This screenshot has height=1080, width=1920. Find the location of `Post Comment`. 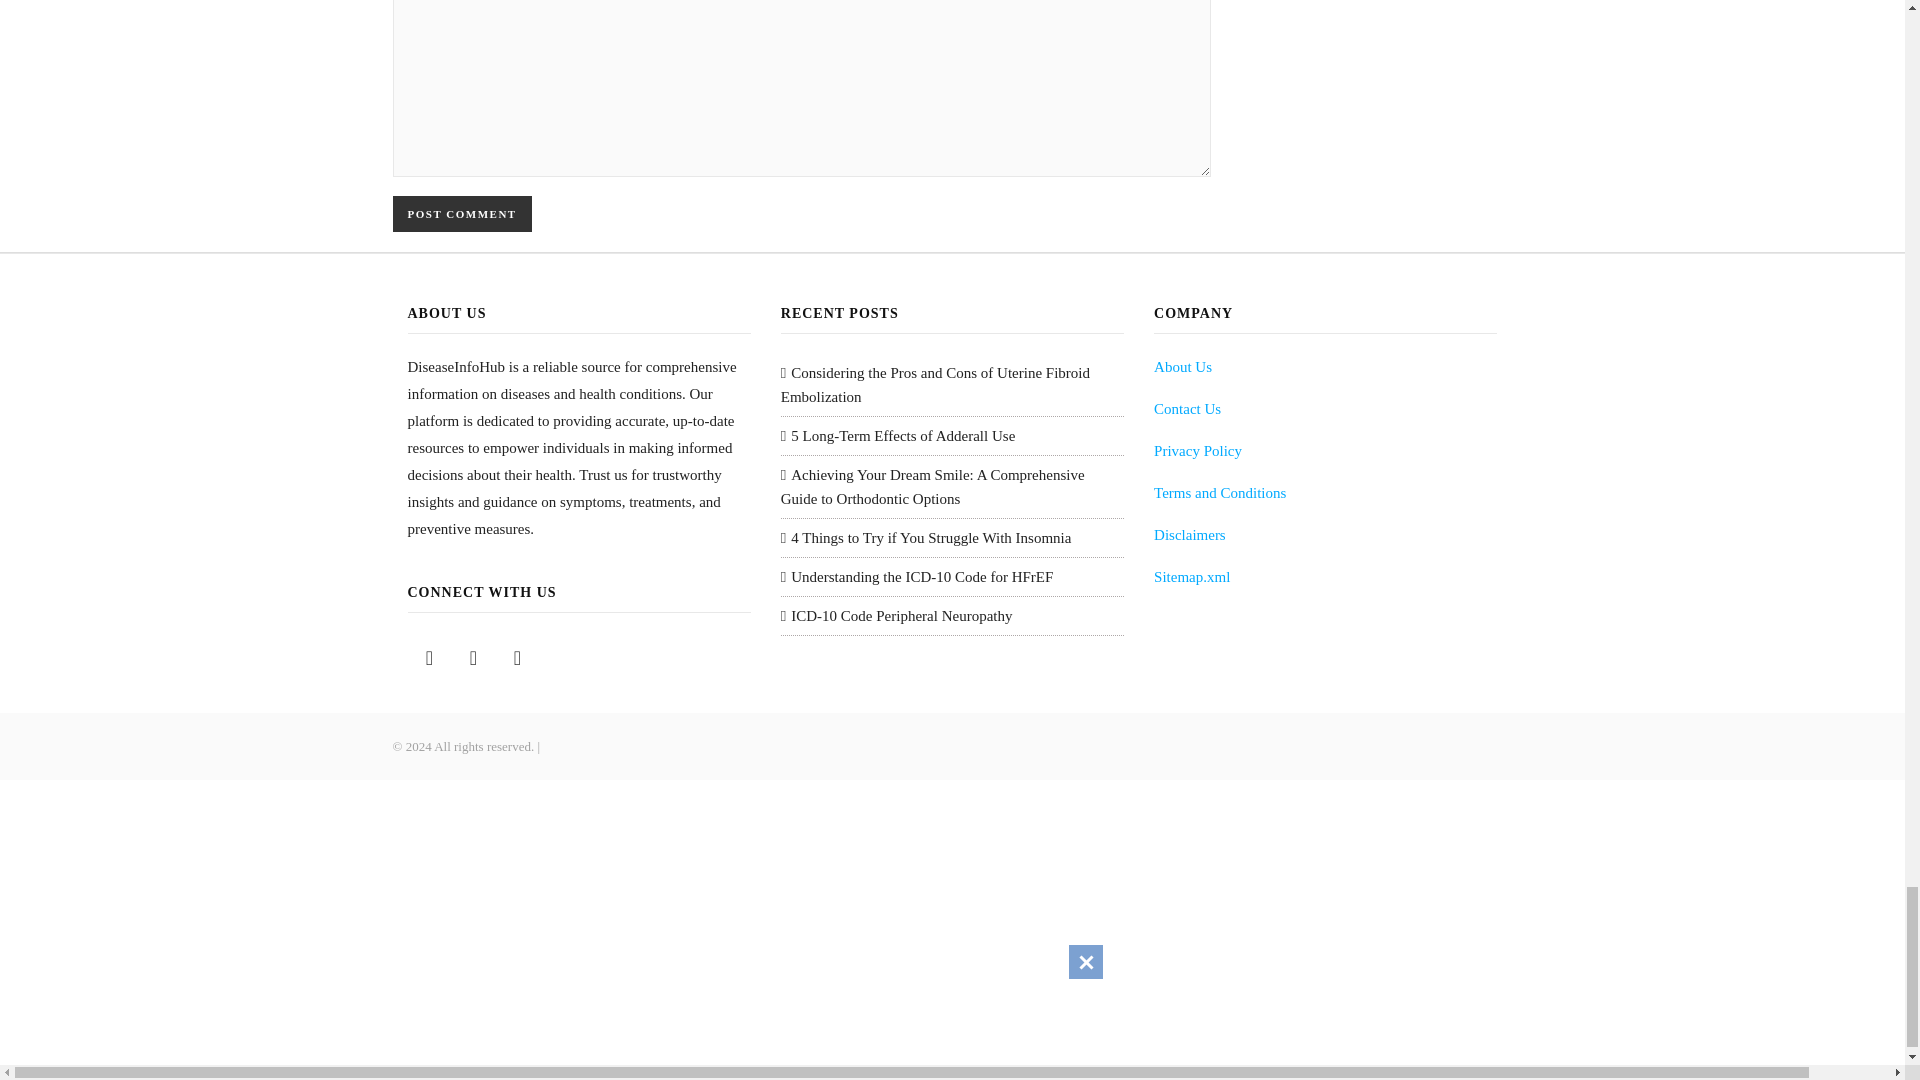

Post Comment is located at coordinates (461, 214).